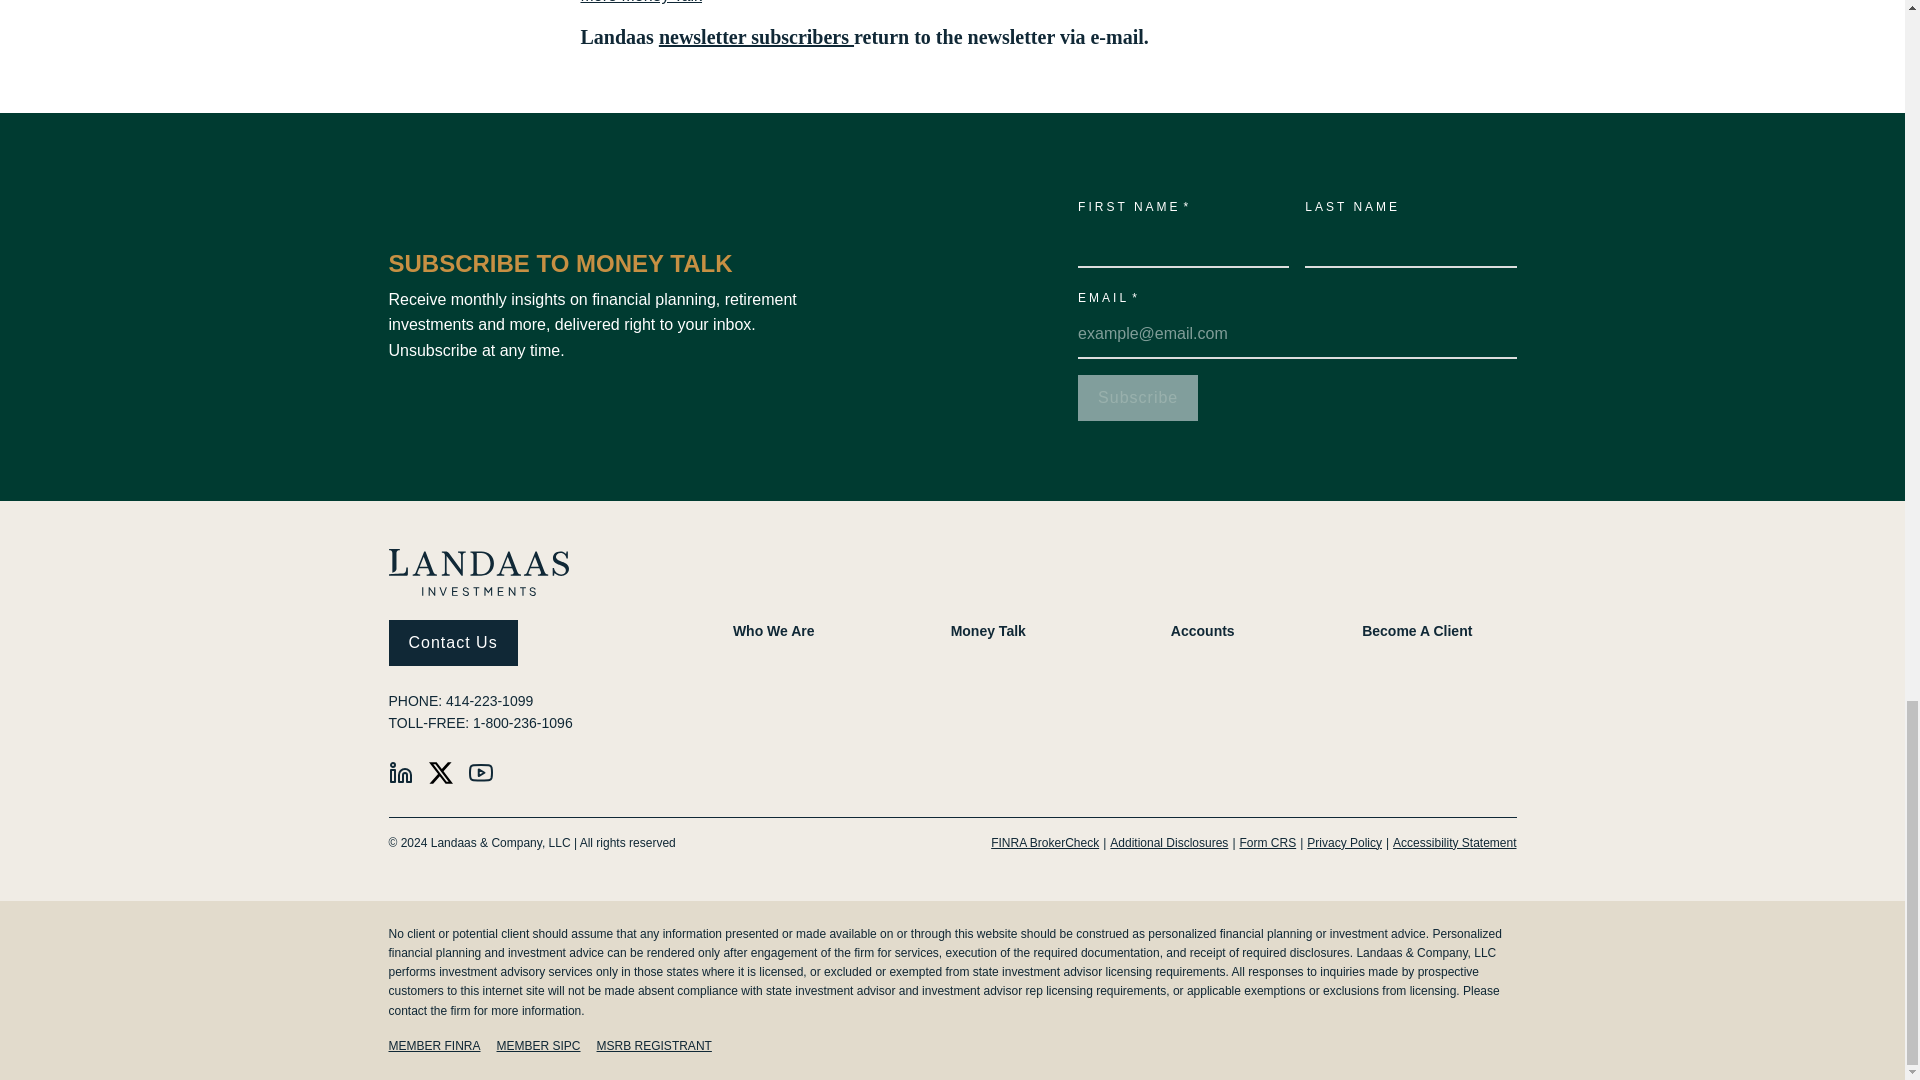 Image resolution: width=1920 pixels, height=1080 pixels. I want to click on 414-223-1099, so click(489, 700).